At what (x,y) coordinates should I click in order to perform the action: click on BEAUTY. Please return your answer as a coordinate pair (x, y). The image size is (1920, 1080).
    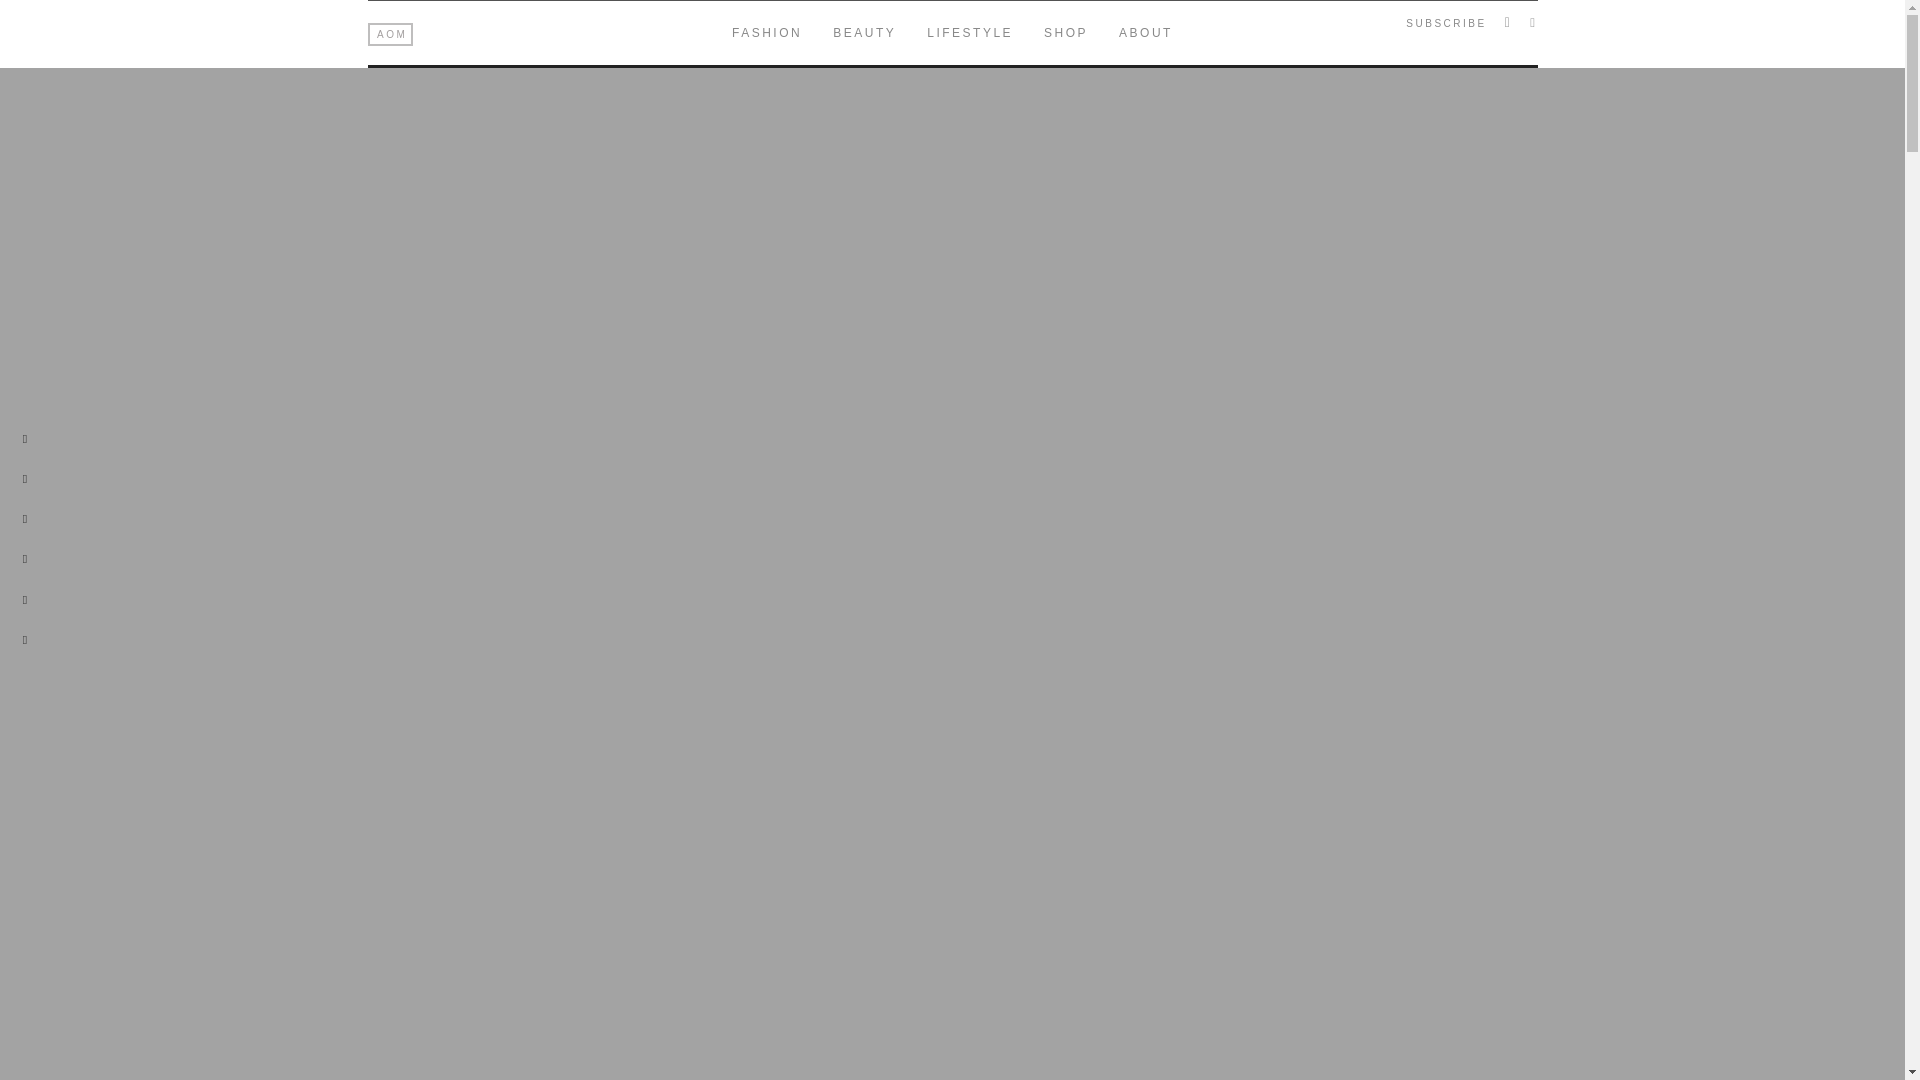
    Looking at the image, I should click on (864, 32).